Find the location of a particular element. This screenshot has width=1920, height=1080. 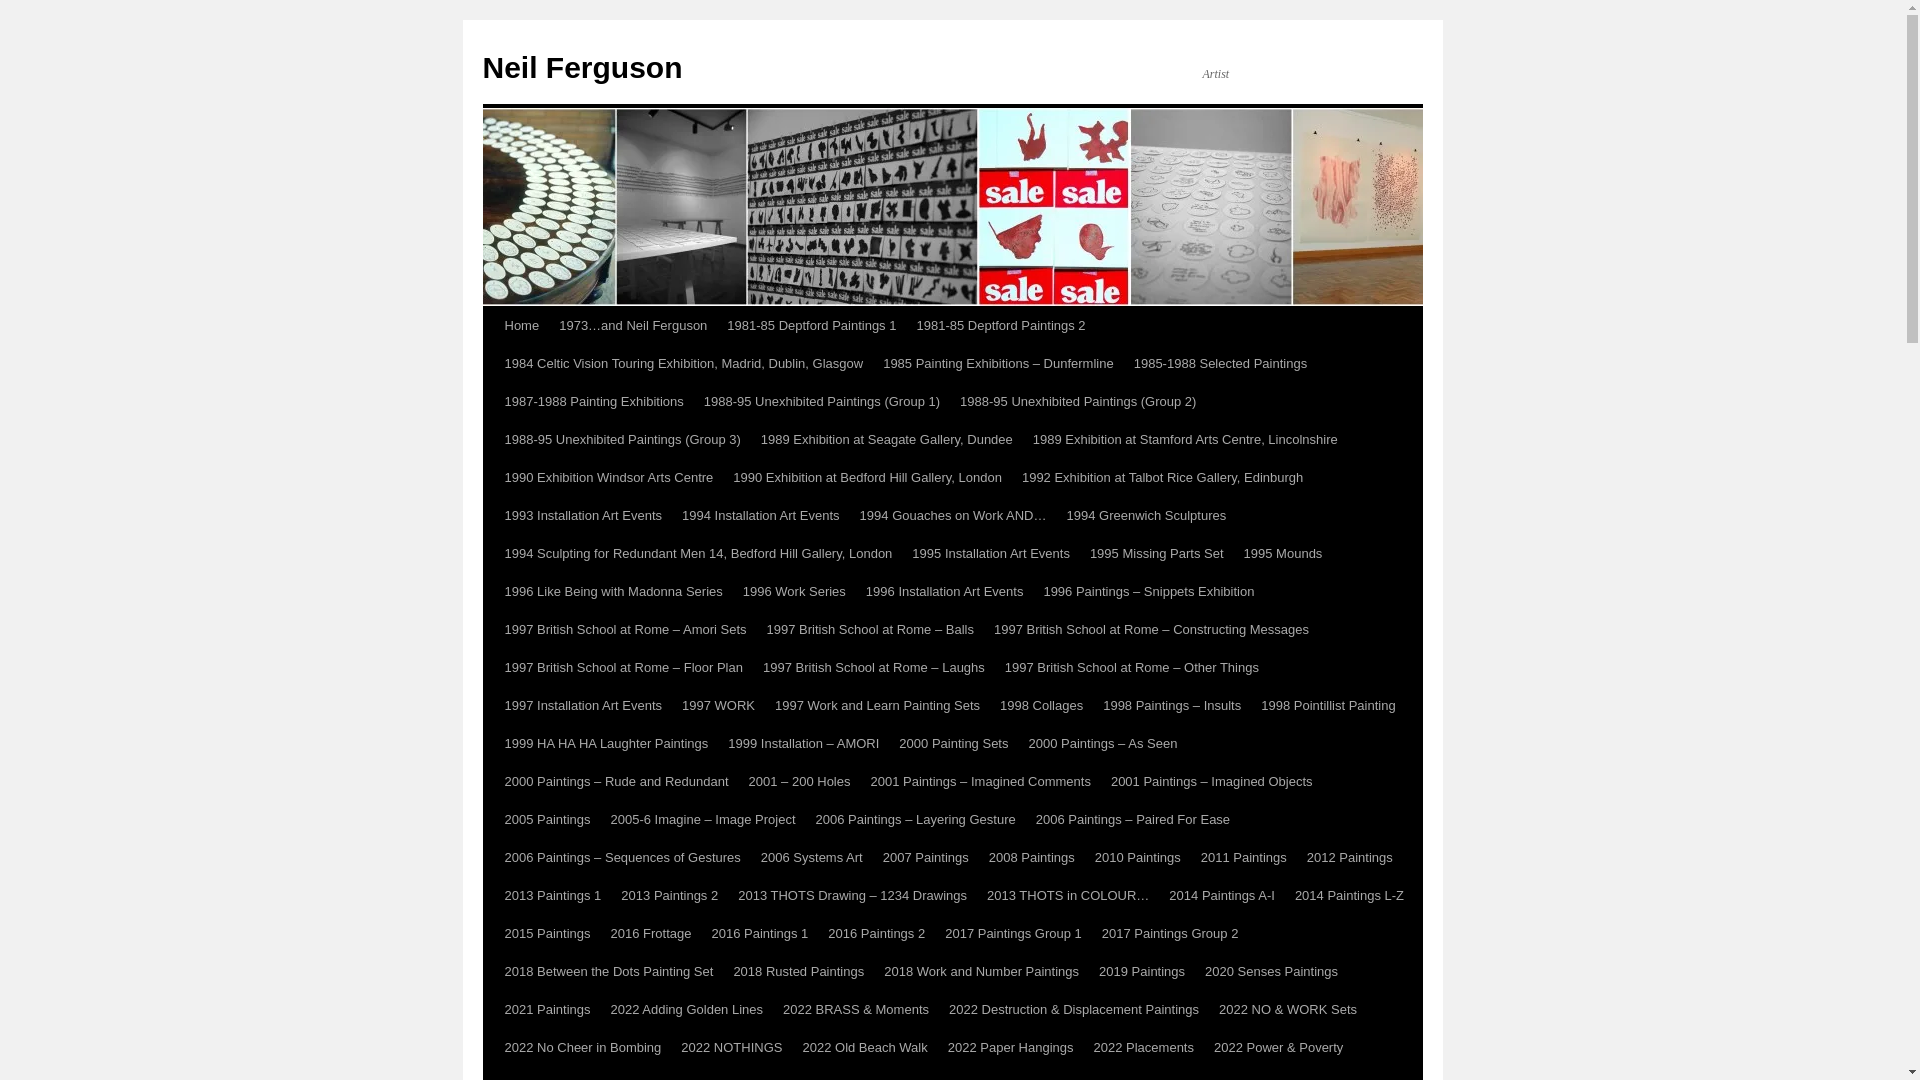

1996 Work Series is located at coordinates (794, 592).